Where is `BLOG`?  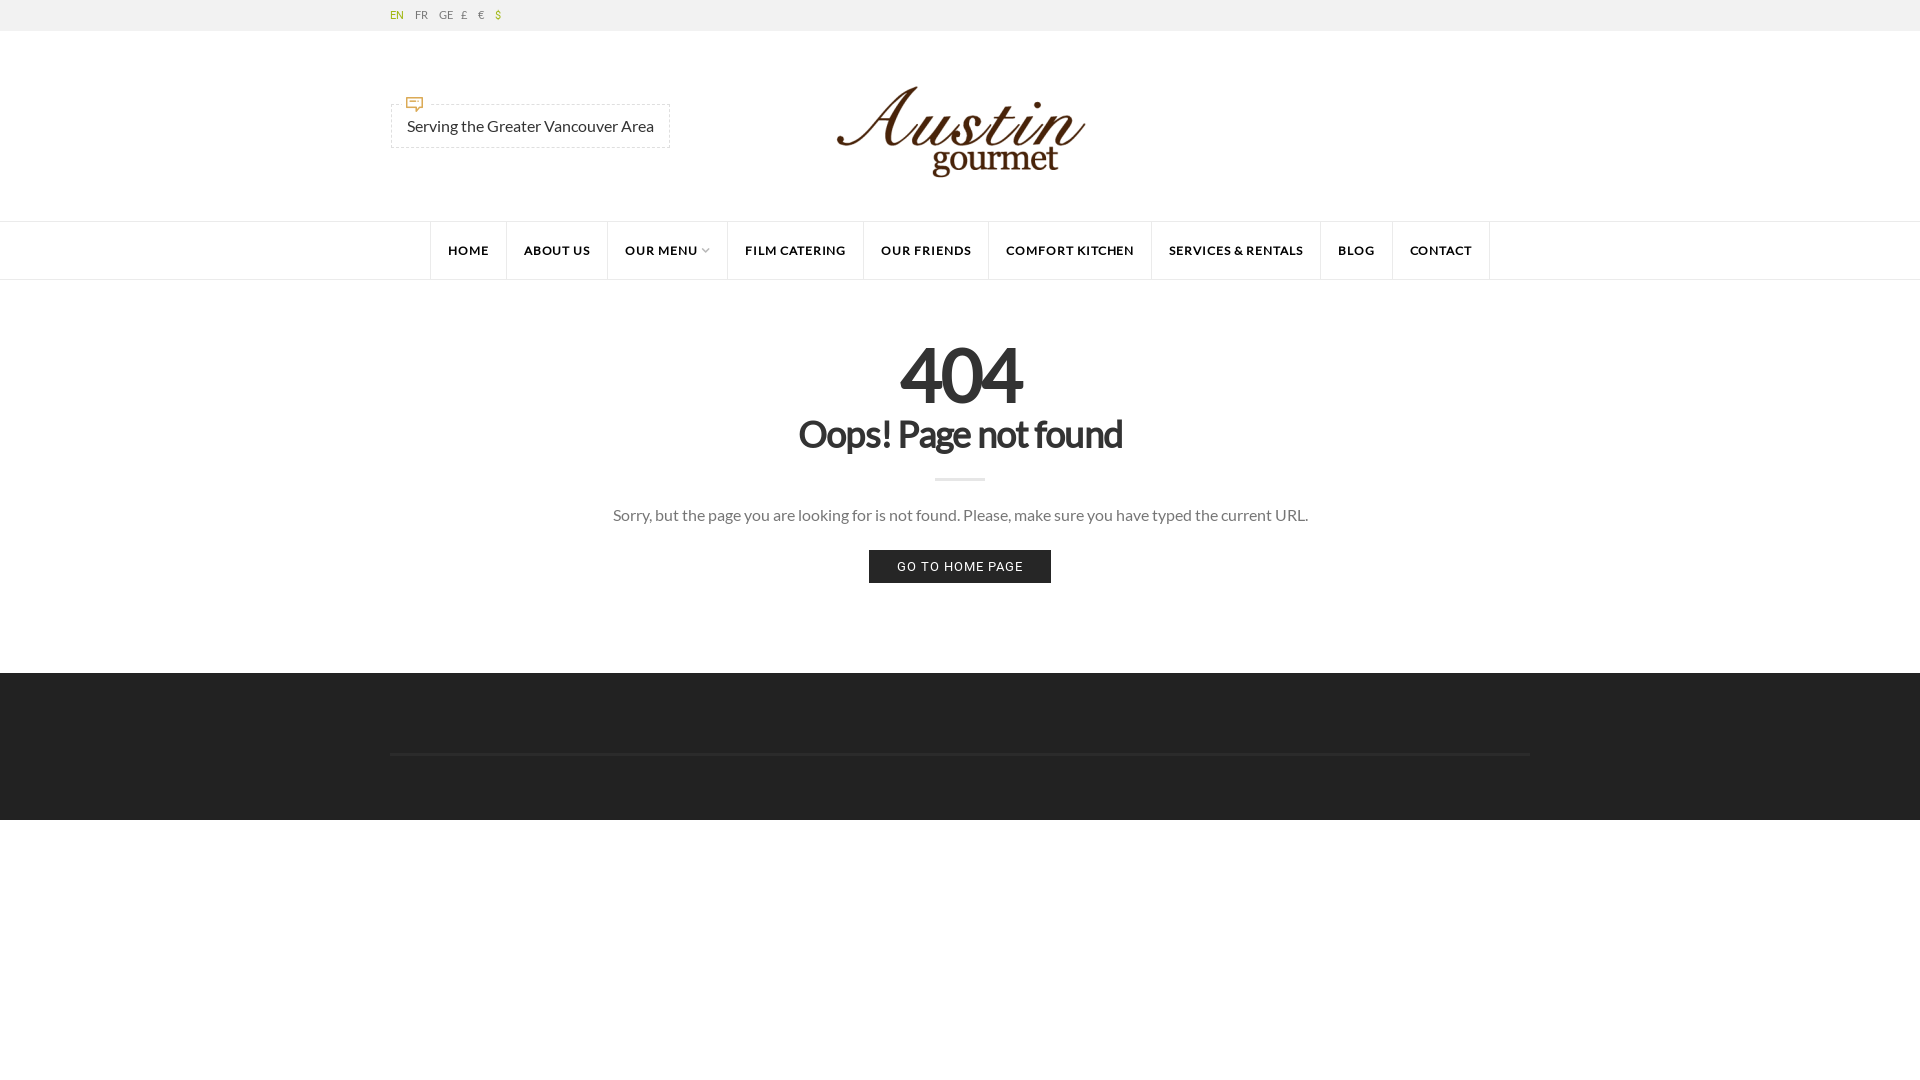
BLOG is located at coordinates (1356, 250).